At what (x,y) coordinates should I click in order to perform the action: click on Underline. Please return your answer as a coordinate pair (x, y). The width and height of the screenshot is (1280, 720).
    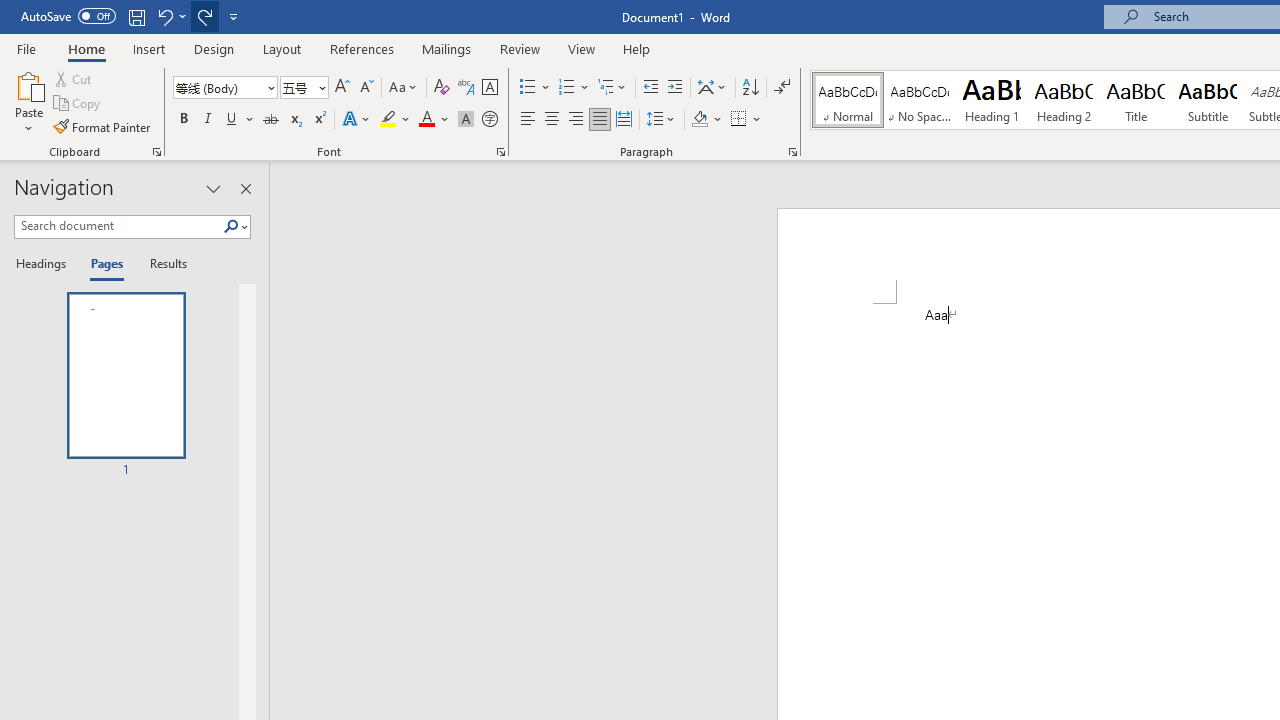
    Looking at the image, I should click on (240, 120).